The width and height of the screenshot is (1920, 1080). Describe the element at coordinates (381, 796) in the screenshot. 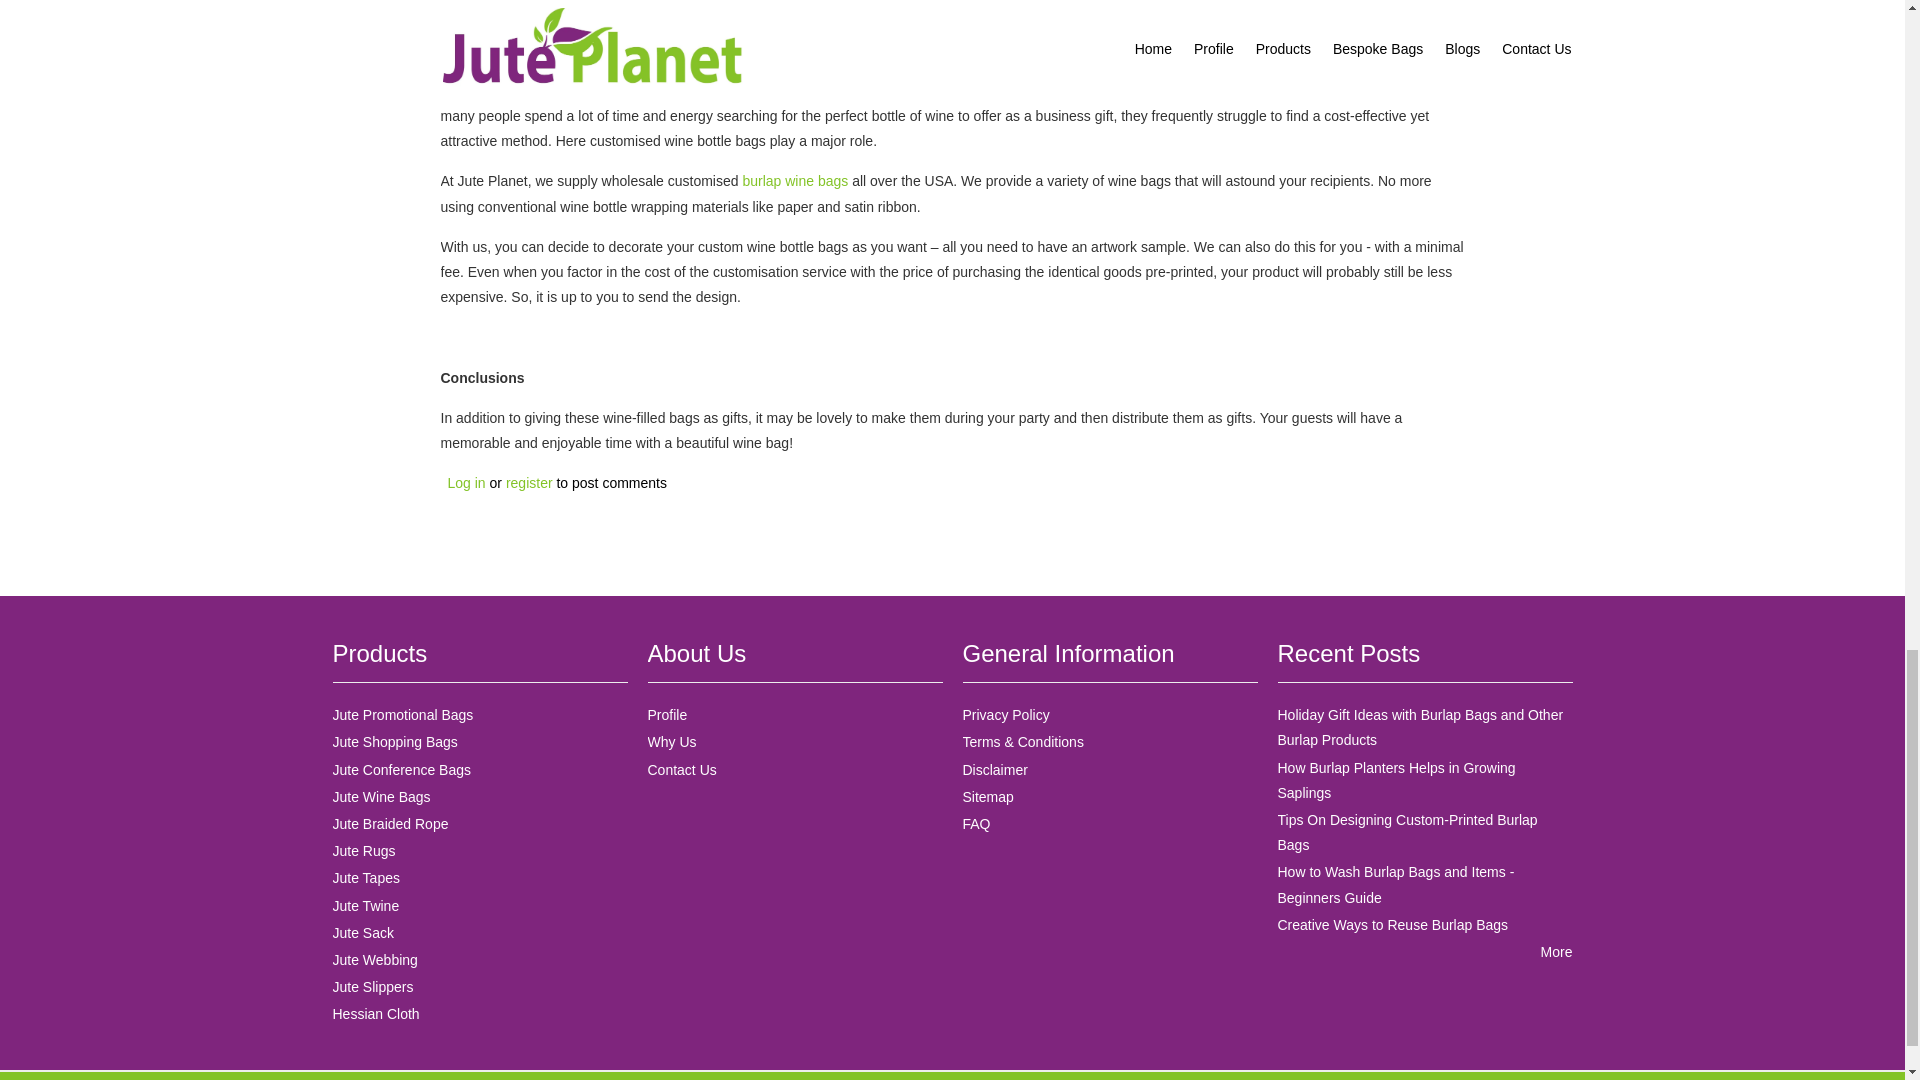

I see `Jute Wine Bags` at that location.